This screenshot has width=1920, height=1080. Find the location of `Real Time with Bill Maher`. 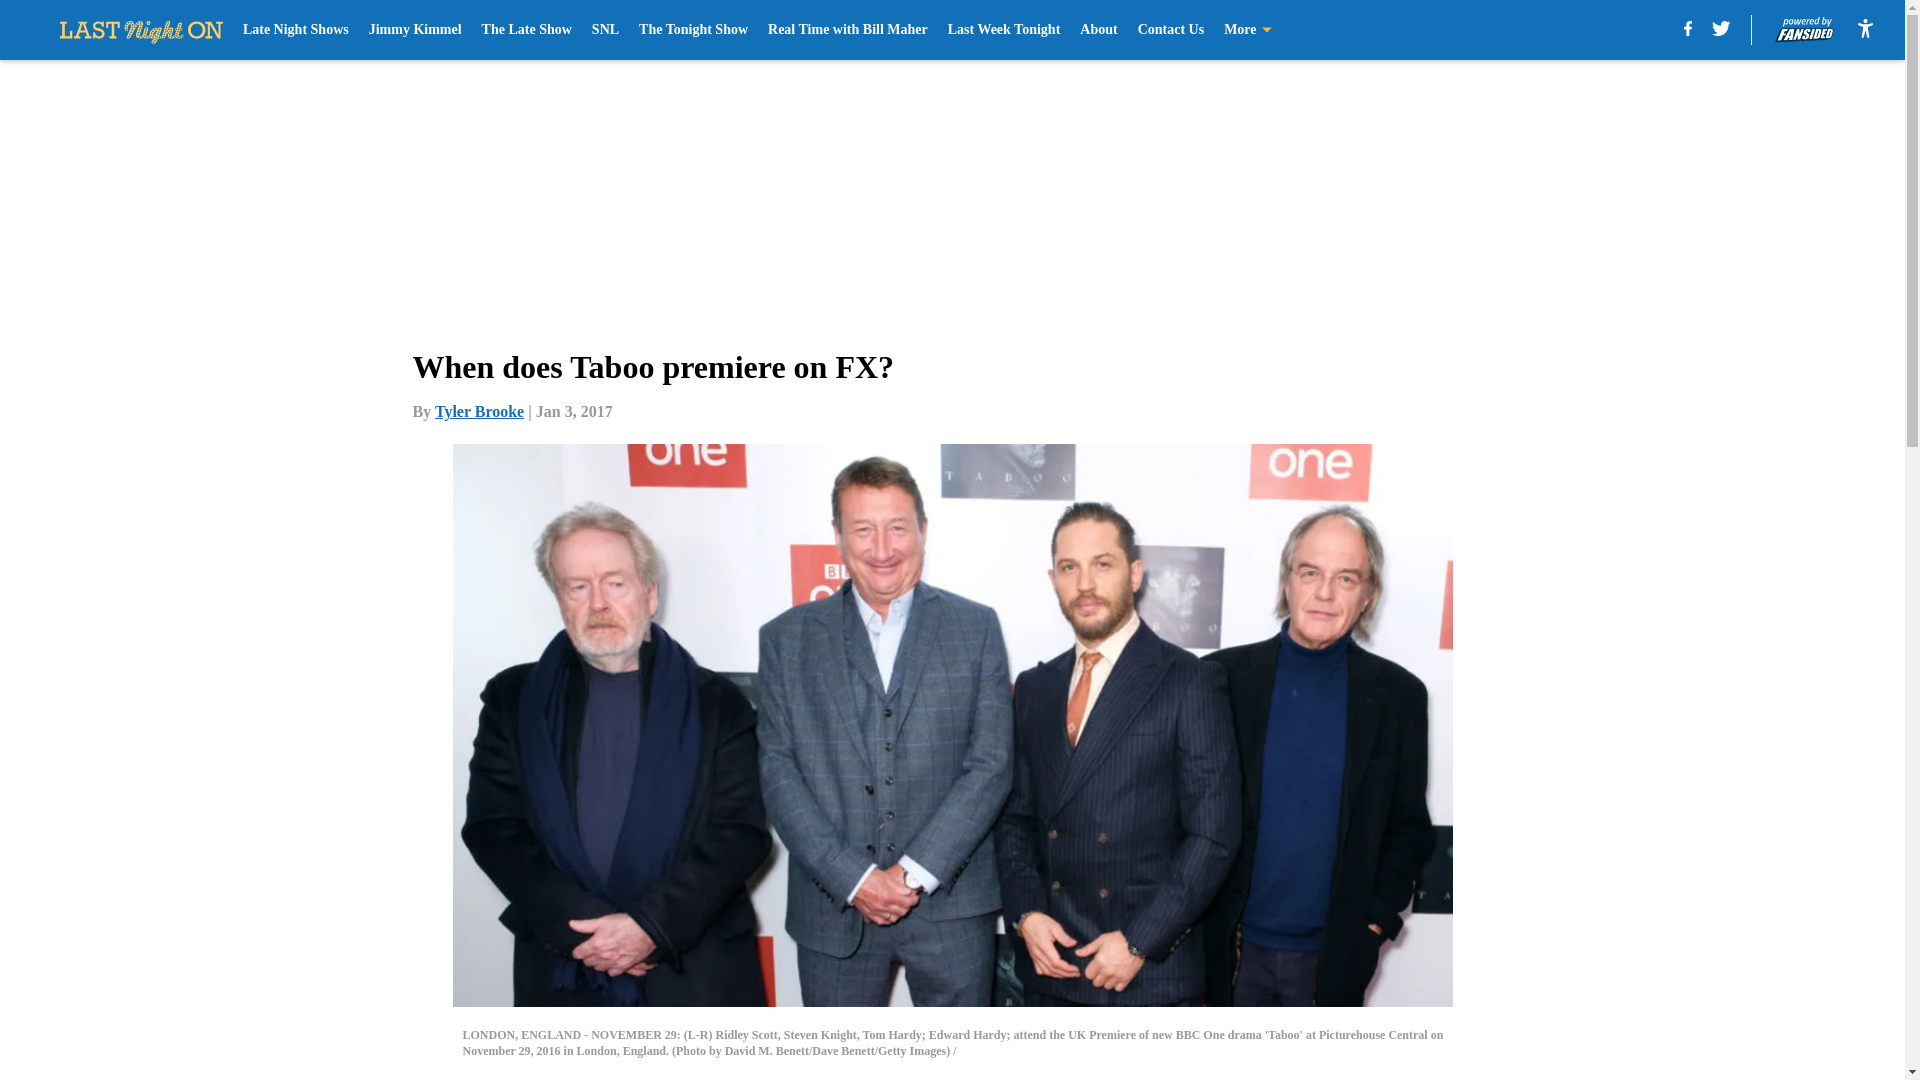

Real Time with Bill Maher is located at coordinates (848, 30).